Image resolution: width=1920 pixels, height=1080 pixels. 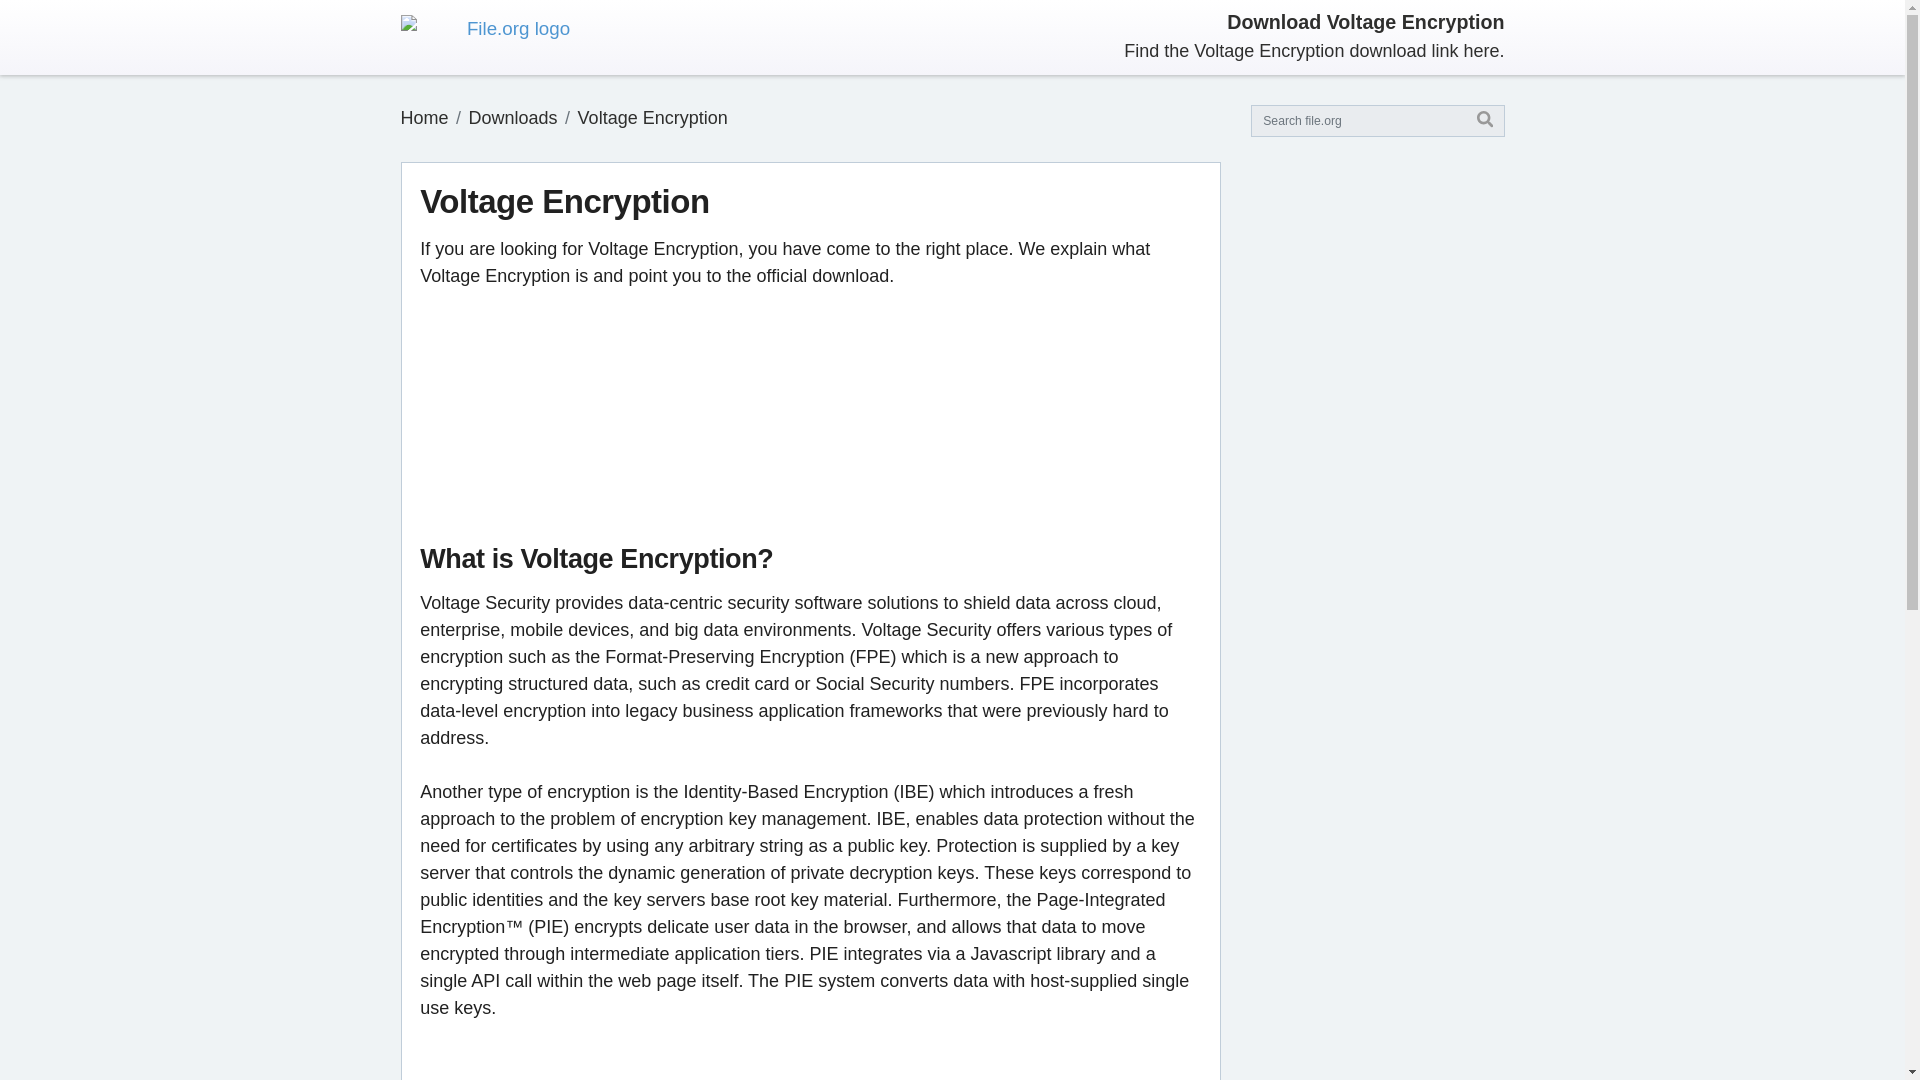 I want to click on Downloads, so click(x=513, y=118).